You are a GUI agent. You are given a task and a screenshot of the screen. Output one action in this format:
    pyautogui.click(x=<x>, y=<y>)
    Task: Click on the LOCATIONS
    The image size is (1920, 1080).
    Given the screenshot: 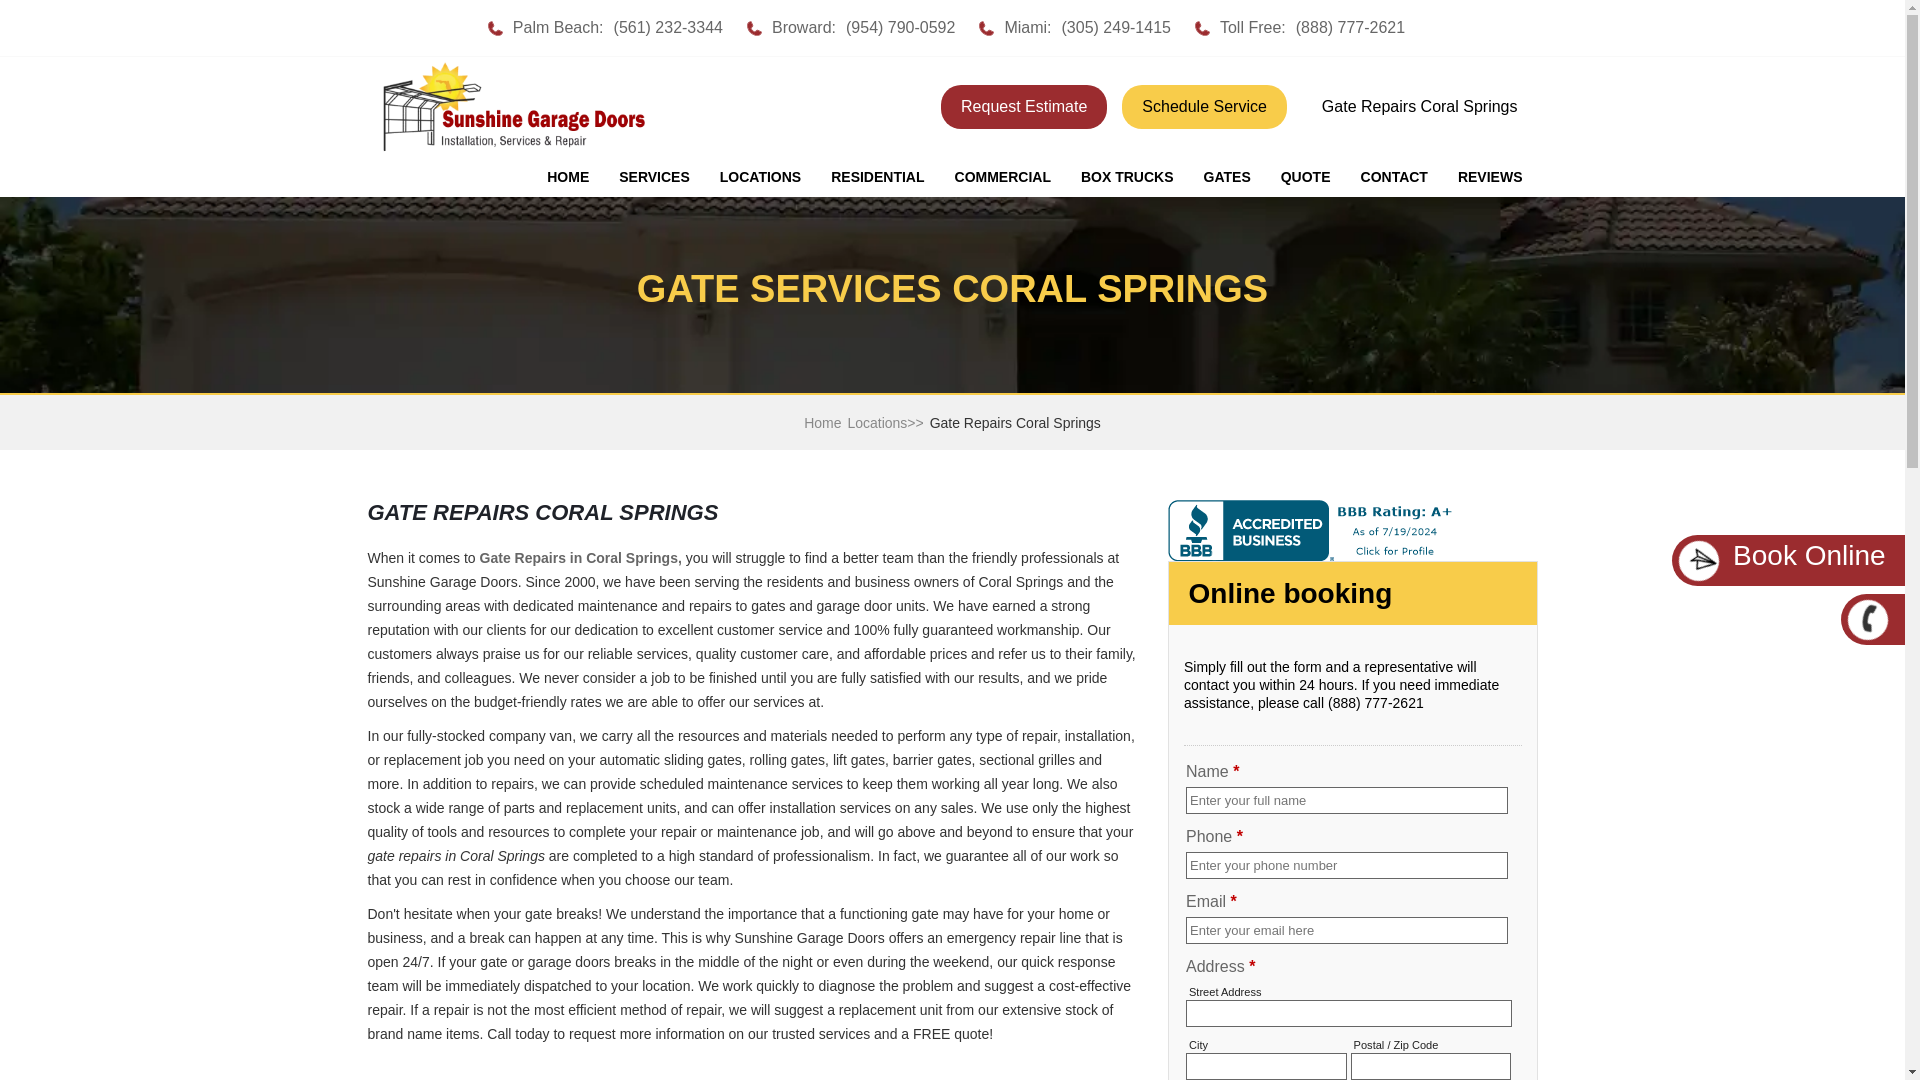 What is the action you would take?
    pyautogui.click(x=760, y=177)
    